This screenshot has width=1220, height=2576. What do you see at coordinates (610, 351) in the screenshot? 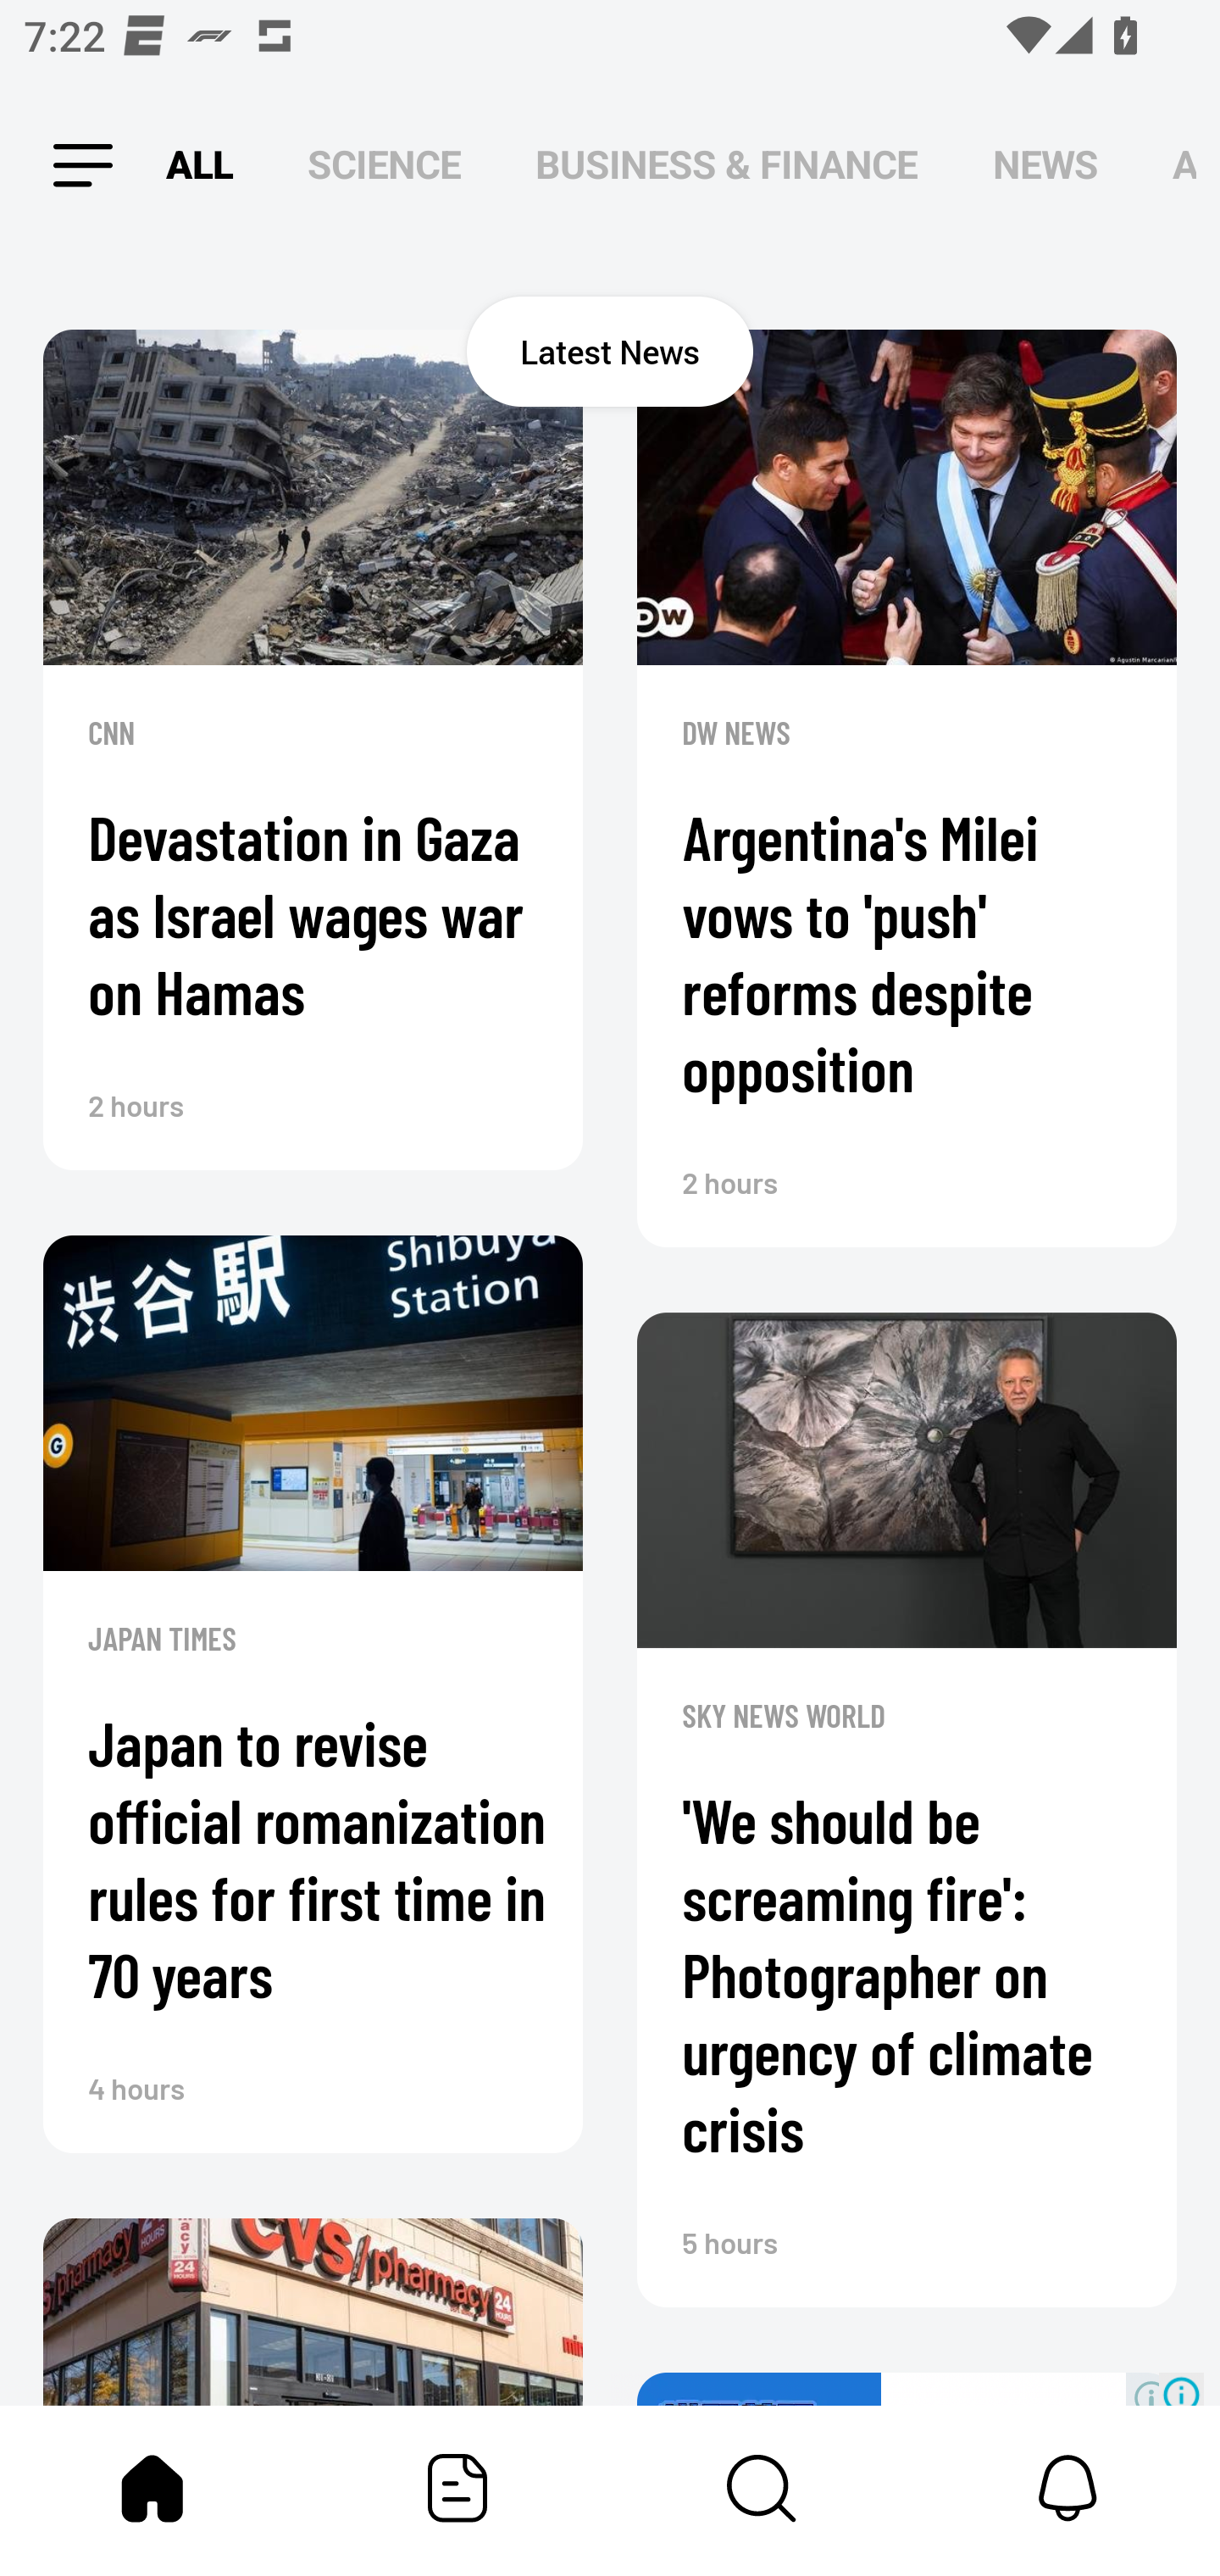
I see `Latest News` at bounding box center [610, 351].